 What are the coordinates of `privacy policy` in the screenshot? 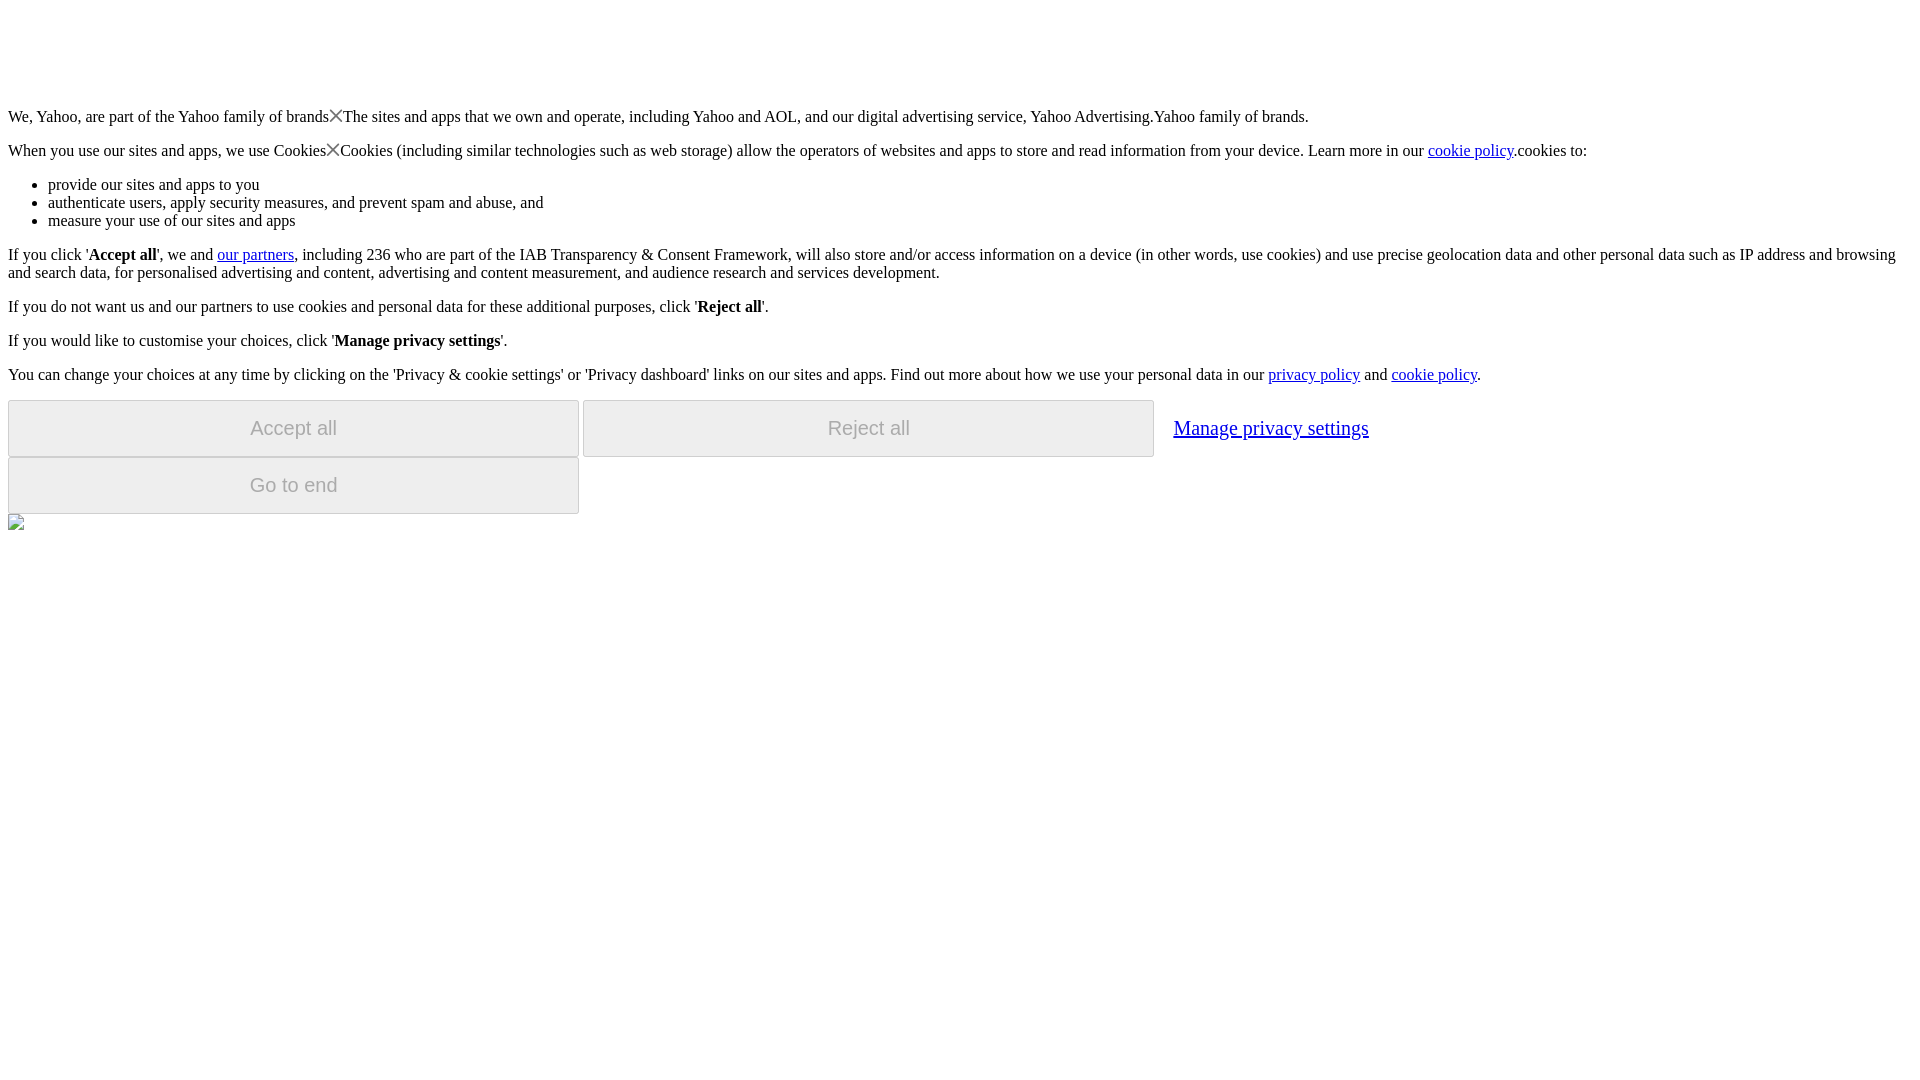 It's located at (1313, 374).